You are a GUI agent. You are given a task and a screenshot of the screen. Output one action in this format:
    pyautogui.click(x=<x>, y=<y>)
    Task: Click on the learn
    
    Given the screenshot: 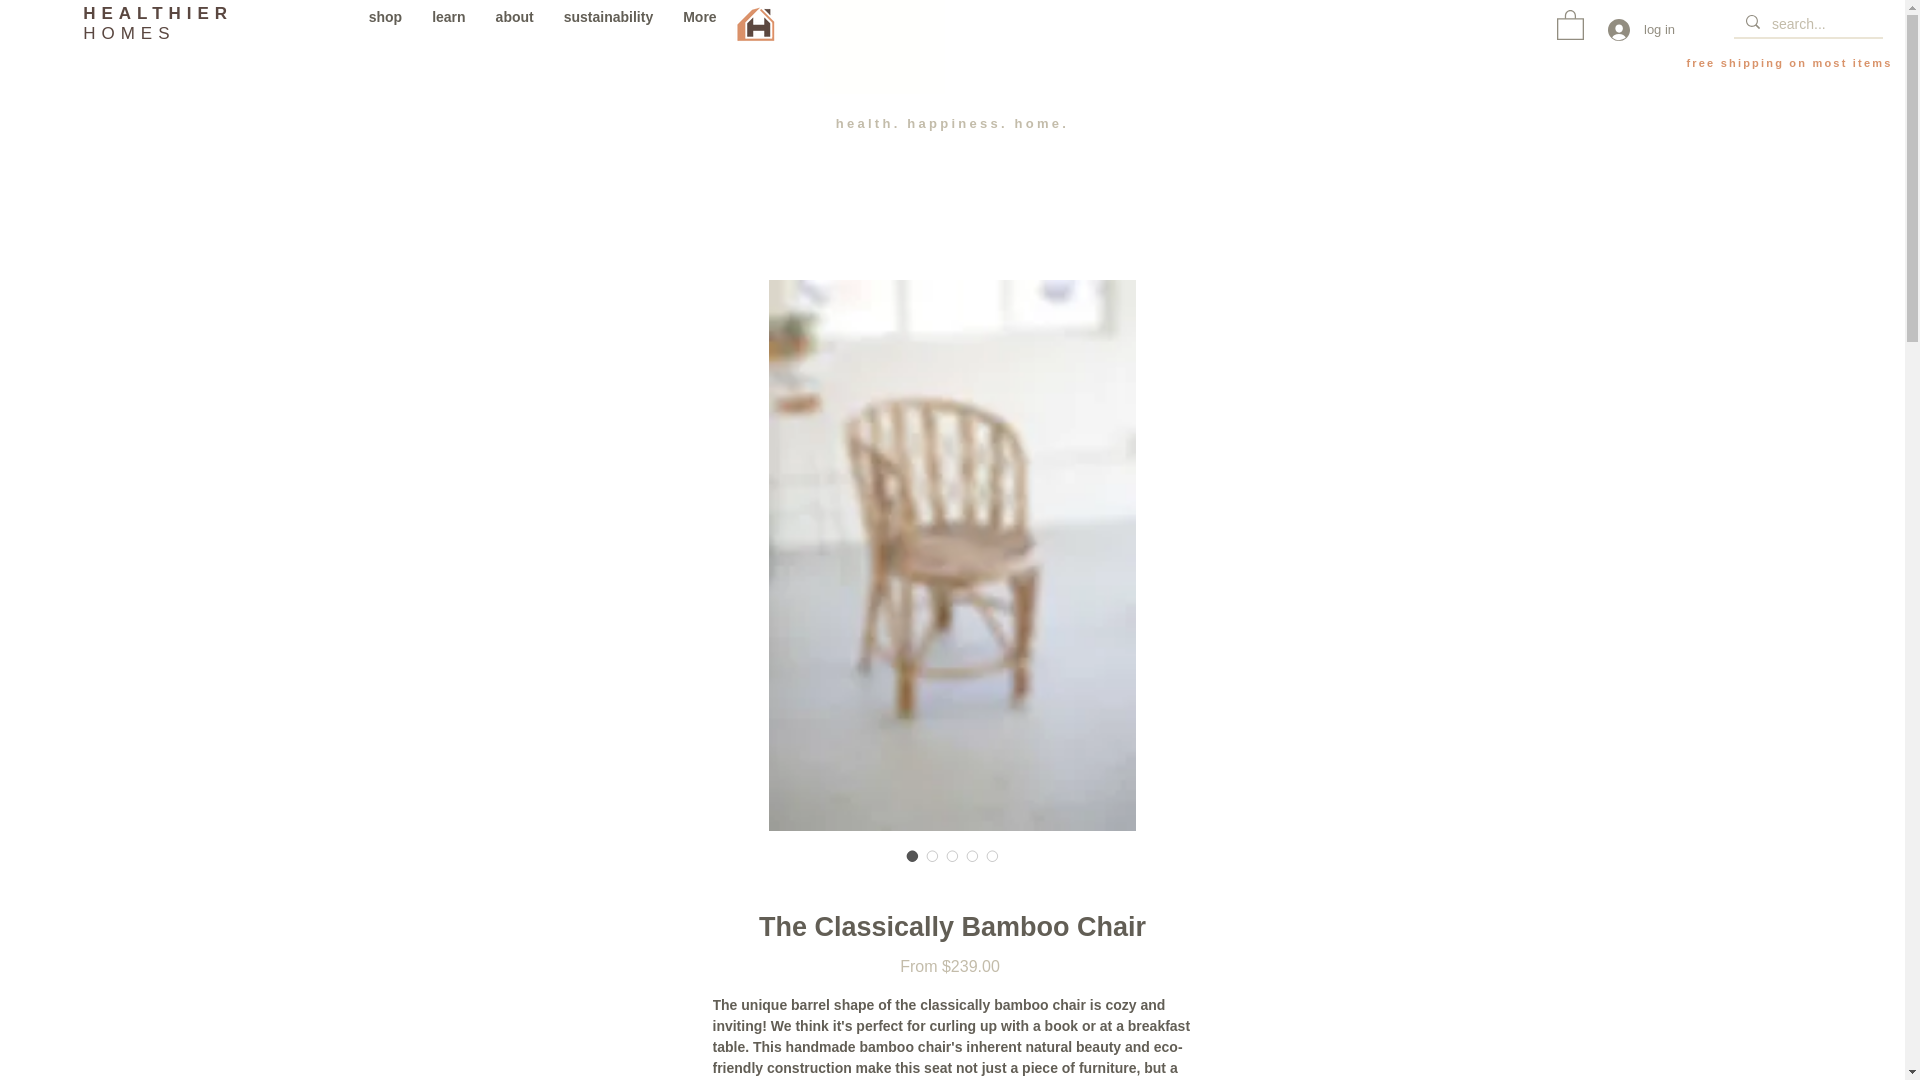 What is the action you would take?
    pyautogui.click(x=448, y=21)
    